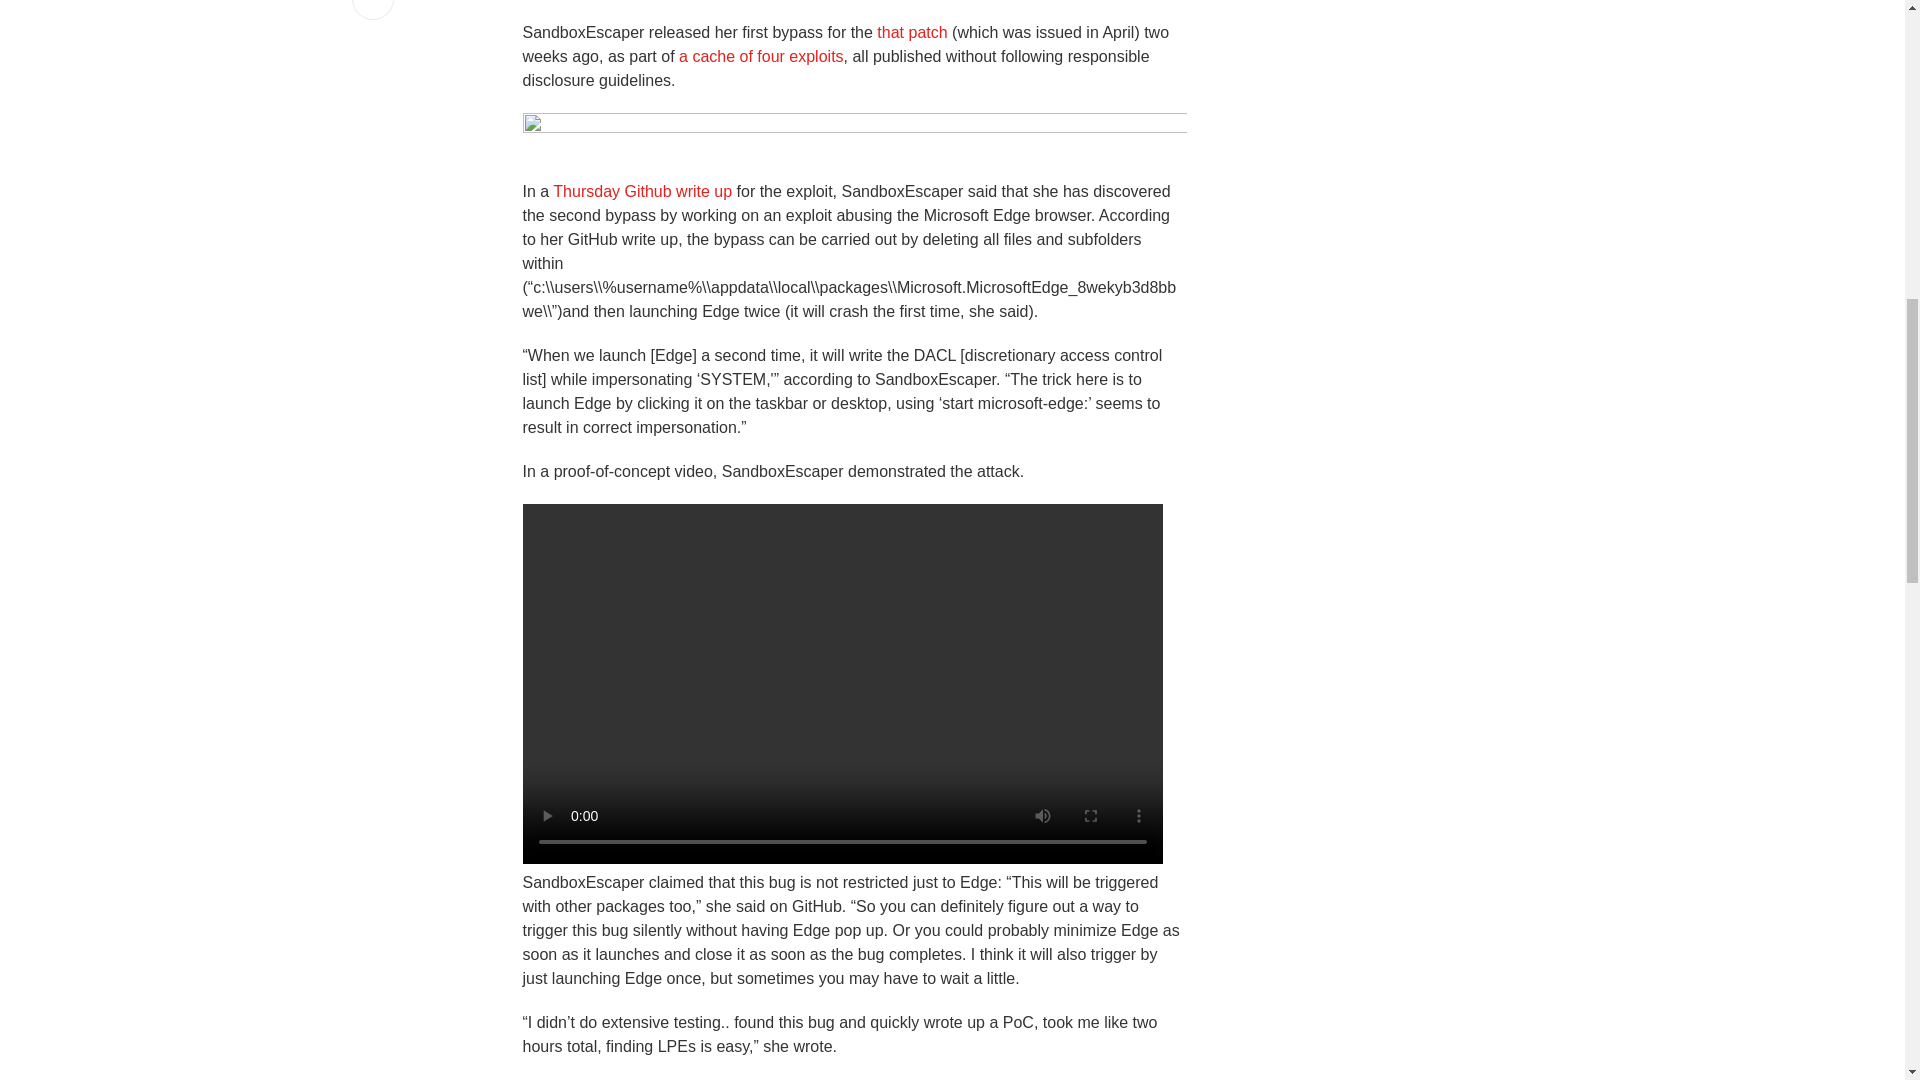 This screenshot has width=1920, height=1080. Describe the element at coordinates (912, 32) in the screenshot. I see `that patch` at that location.